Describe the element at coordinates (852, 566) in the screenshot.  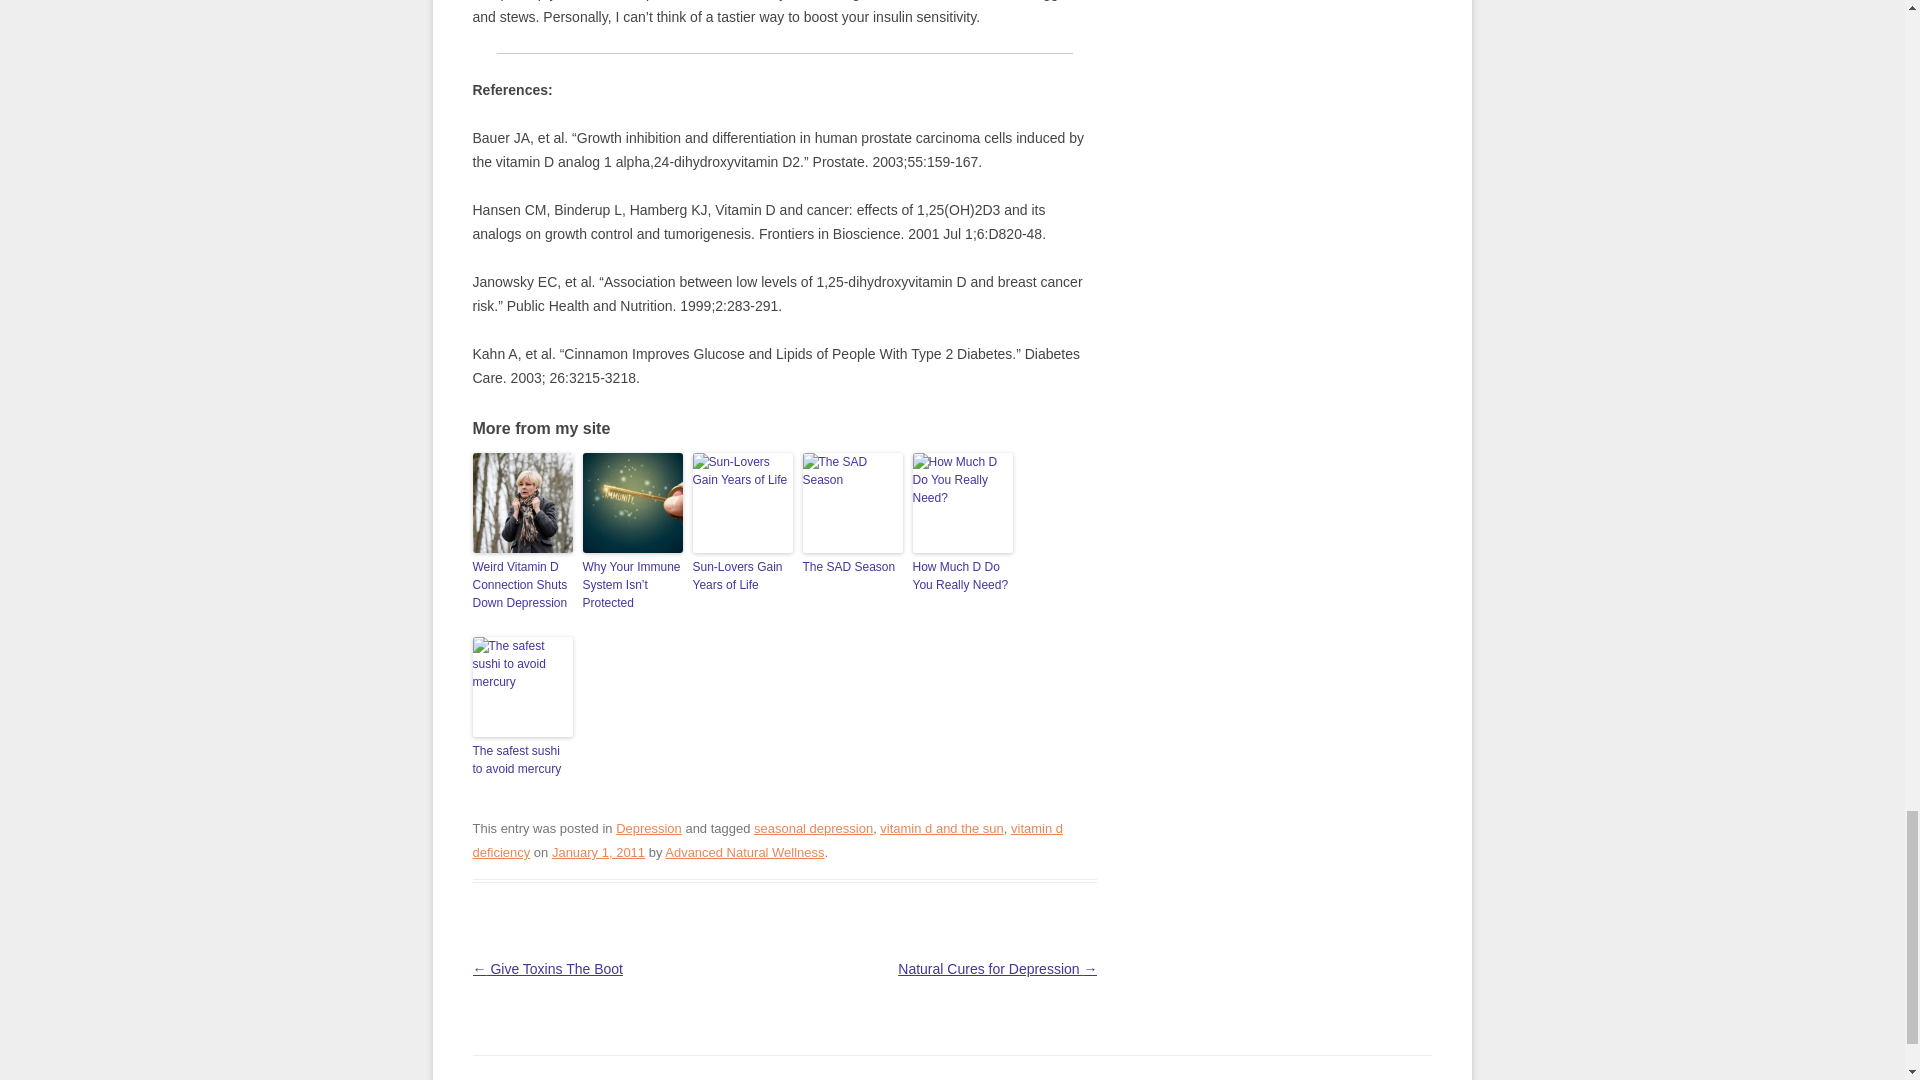
I see `The SAD Season` at that location.